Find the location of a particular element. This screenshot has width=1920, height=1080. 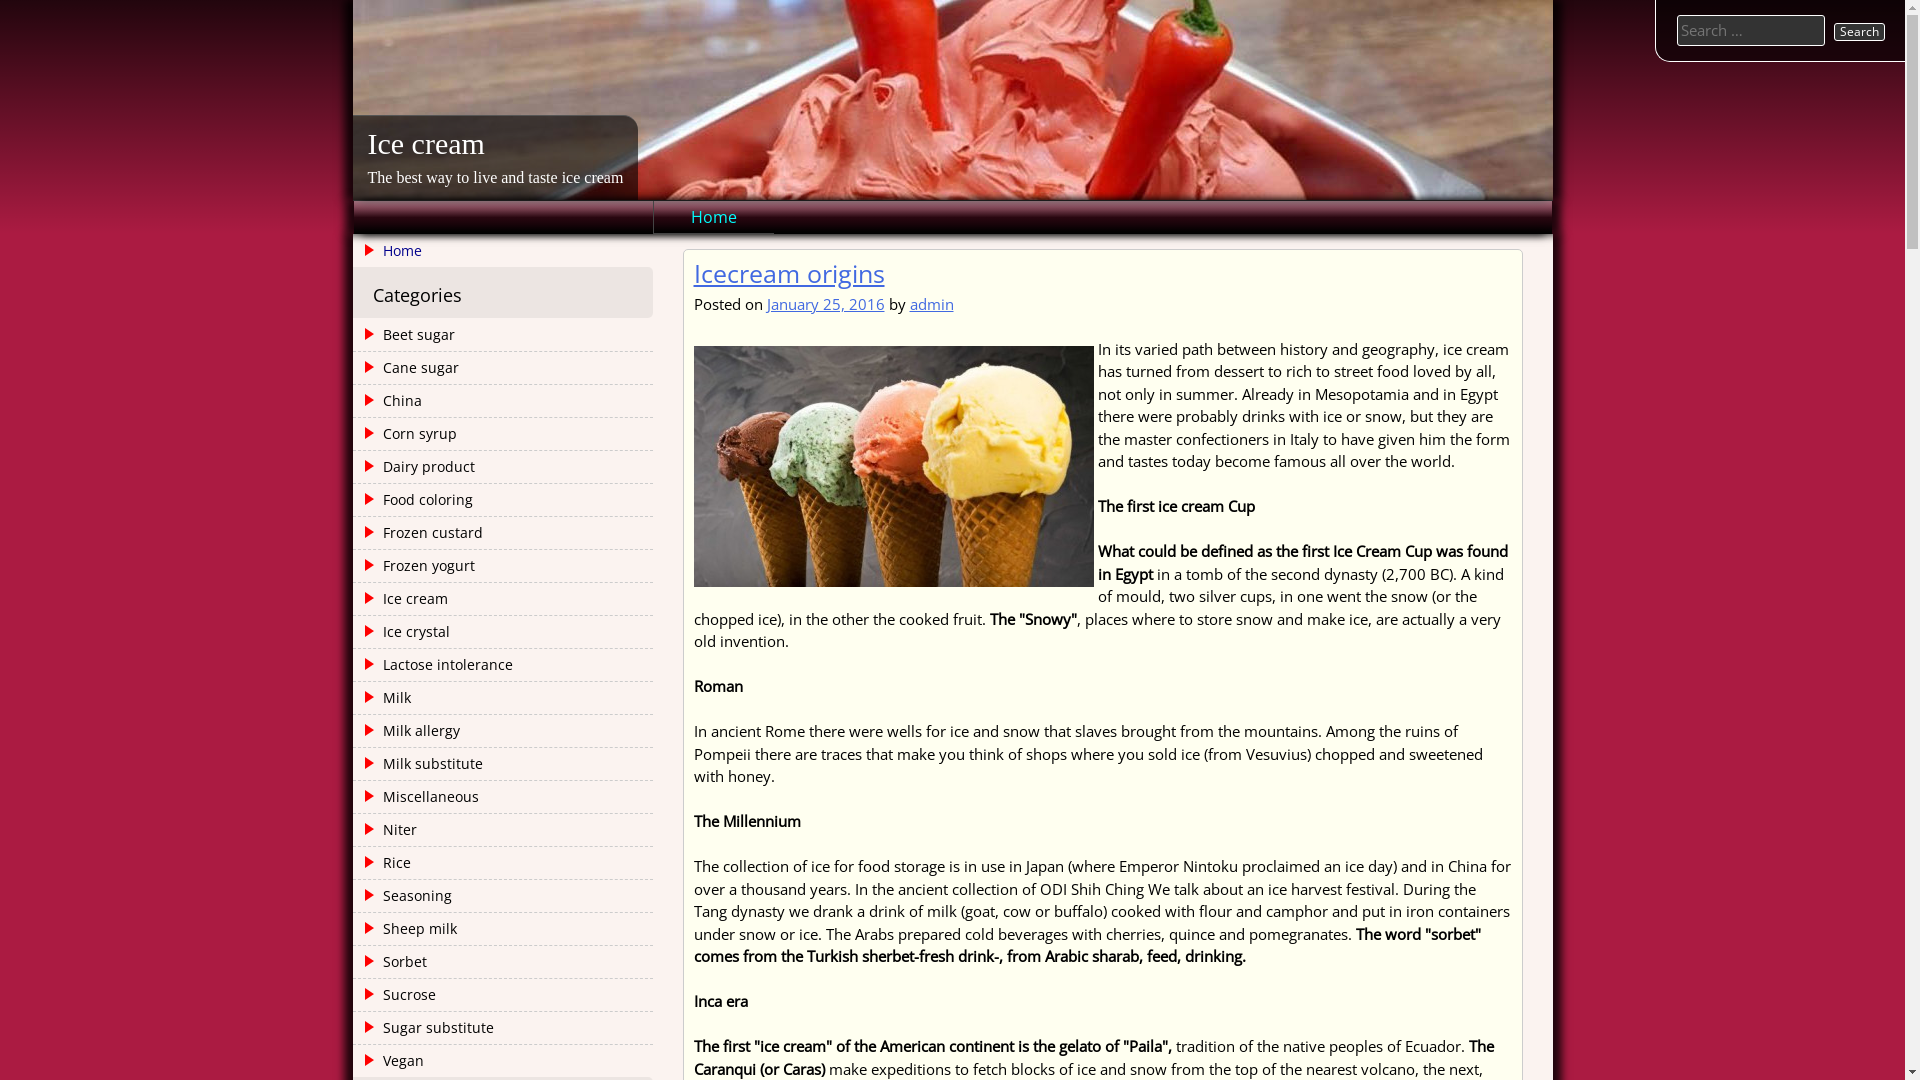

Vegan is located at coordinates (390, 1061).